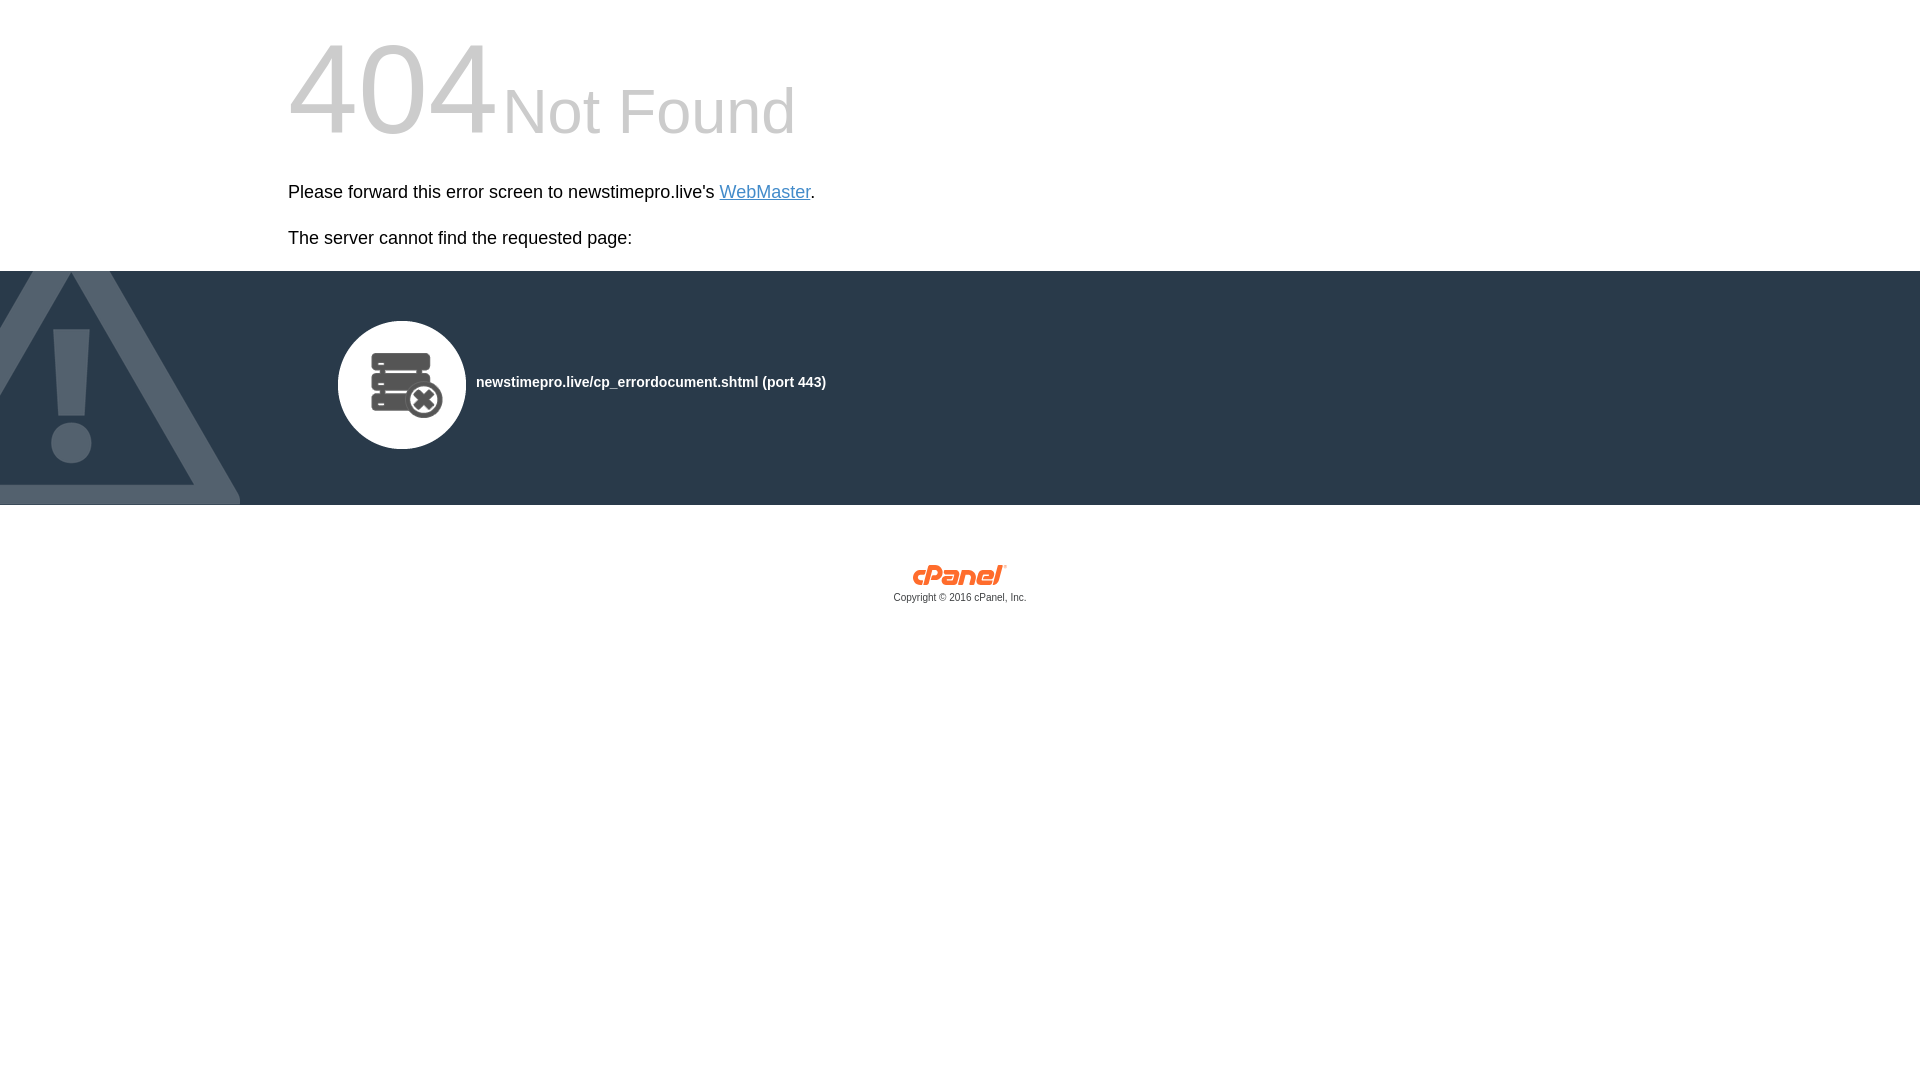 Image resolution: width=1920 pixels, height=1080 pixels. Describe the element at coordinates (960, 588) in the screenshot. I see `cPanel, Inc.` at that location.